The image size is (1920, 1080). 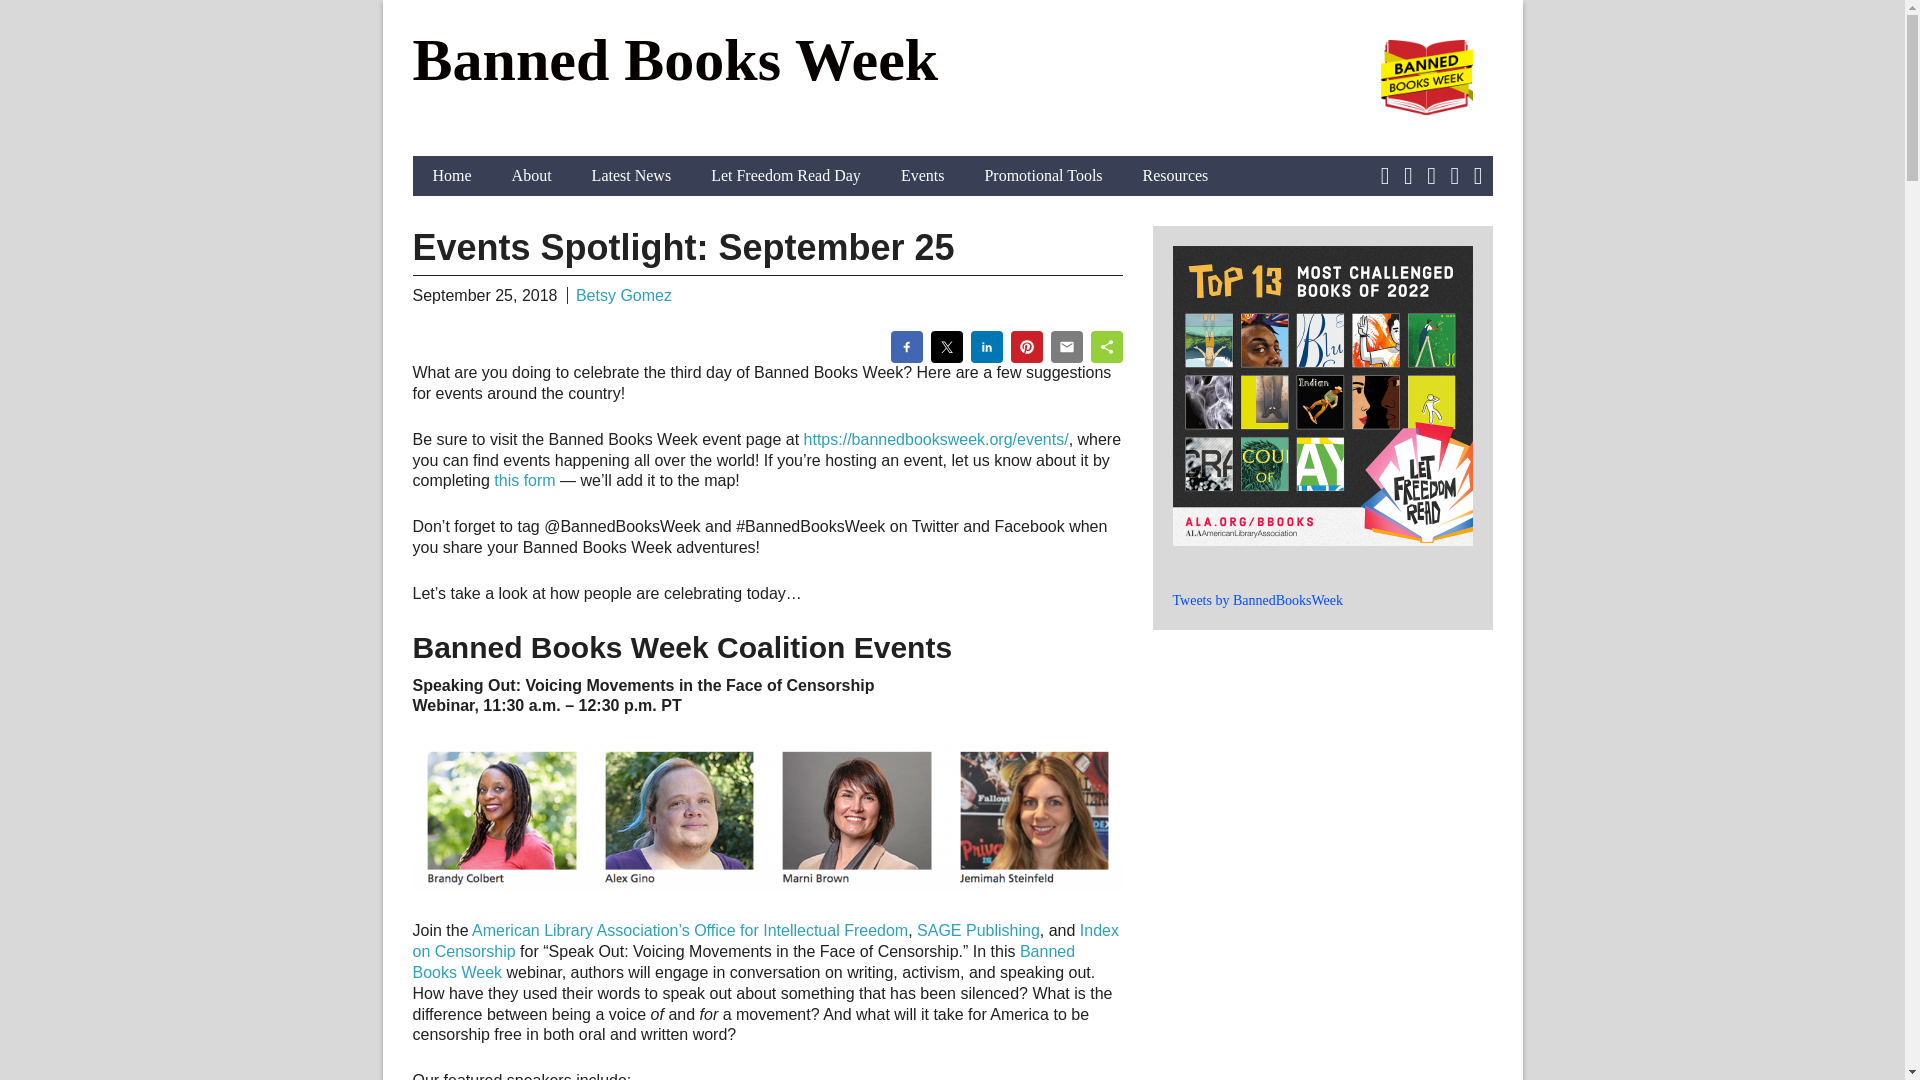 I want to click on Home, so click(x=452, y=175).